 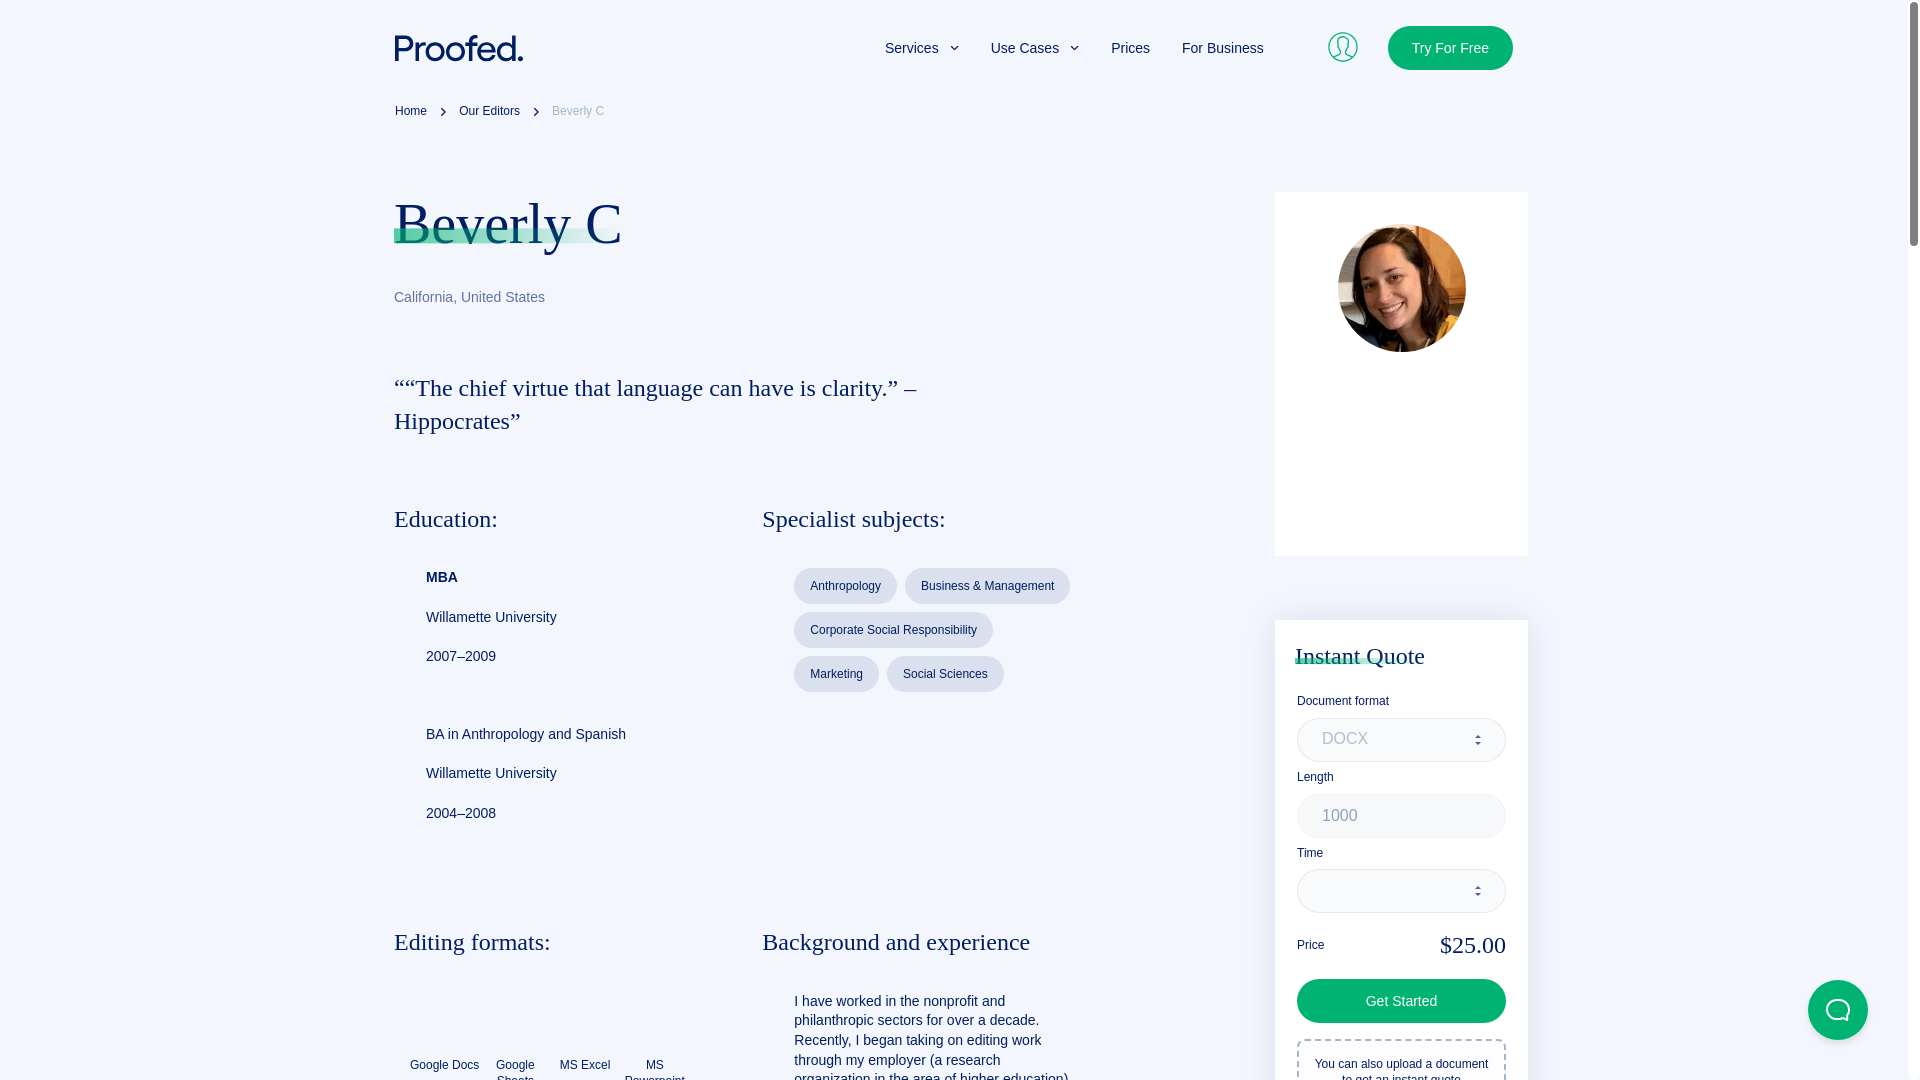 What do you see at coordinates (458, 47) in the screenshot?
I see `Proofed Logo` at bounding box center [458, 47].